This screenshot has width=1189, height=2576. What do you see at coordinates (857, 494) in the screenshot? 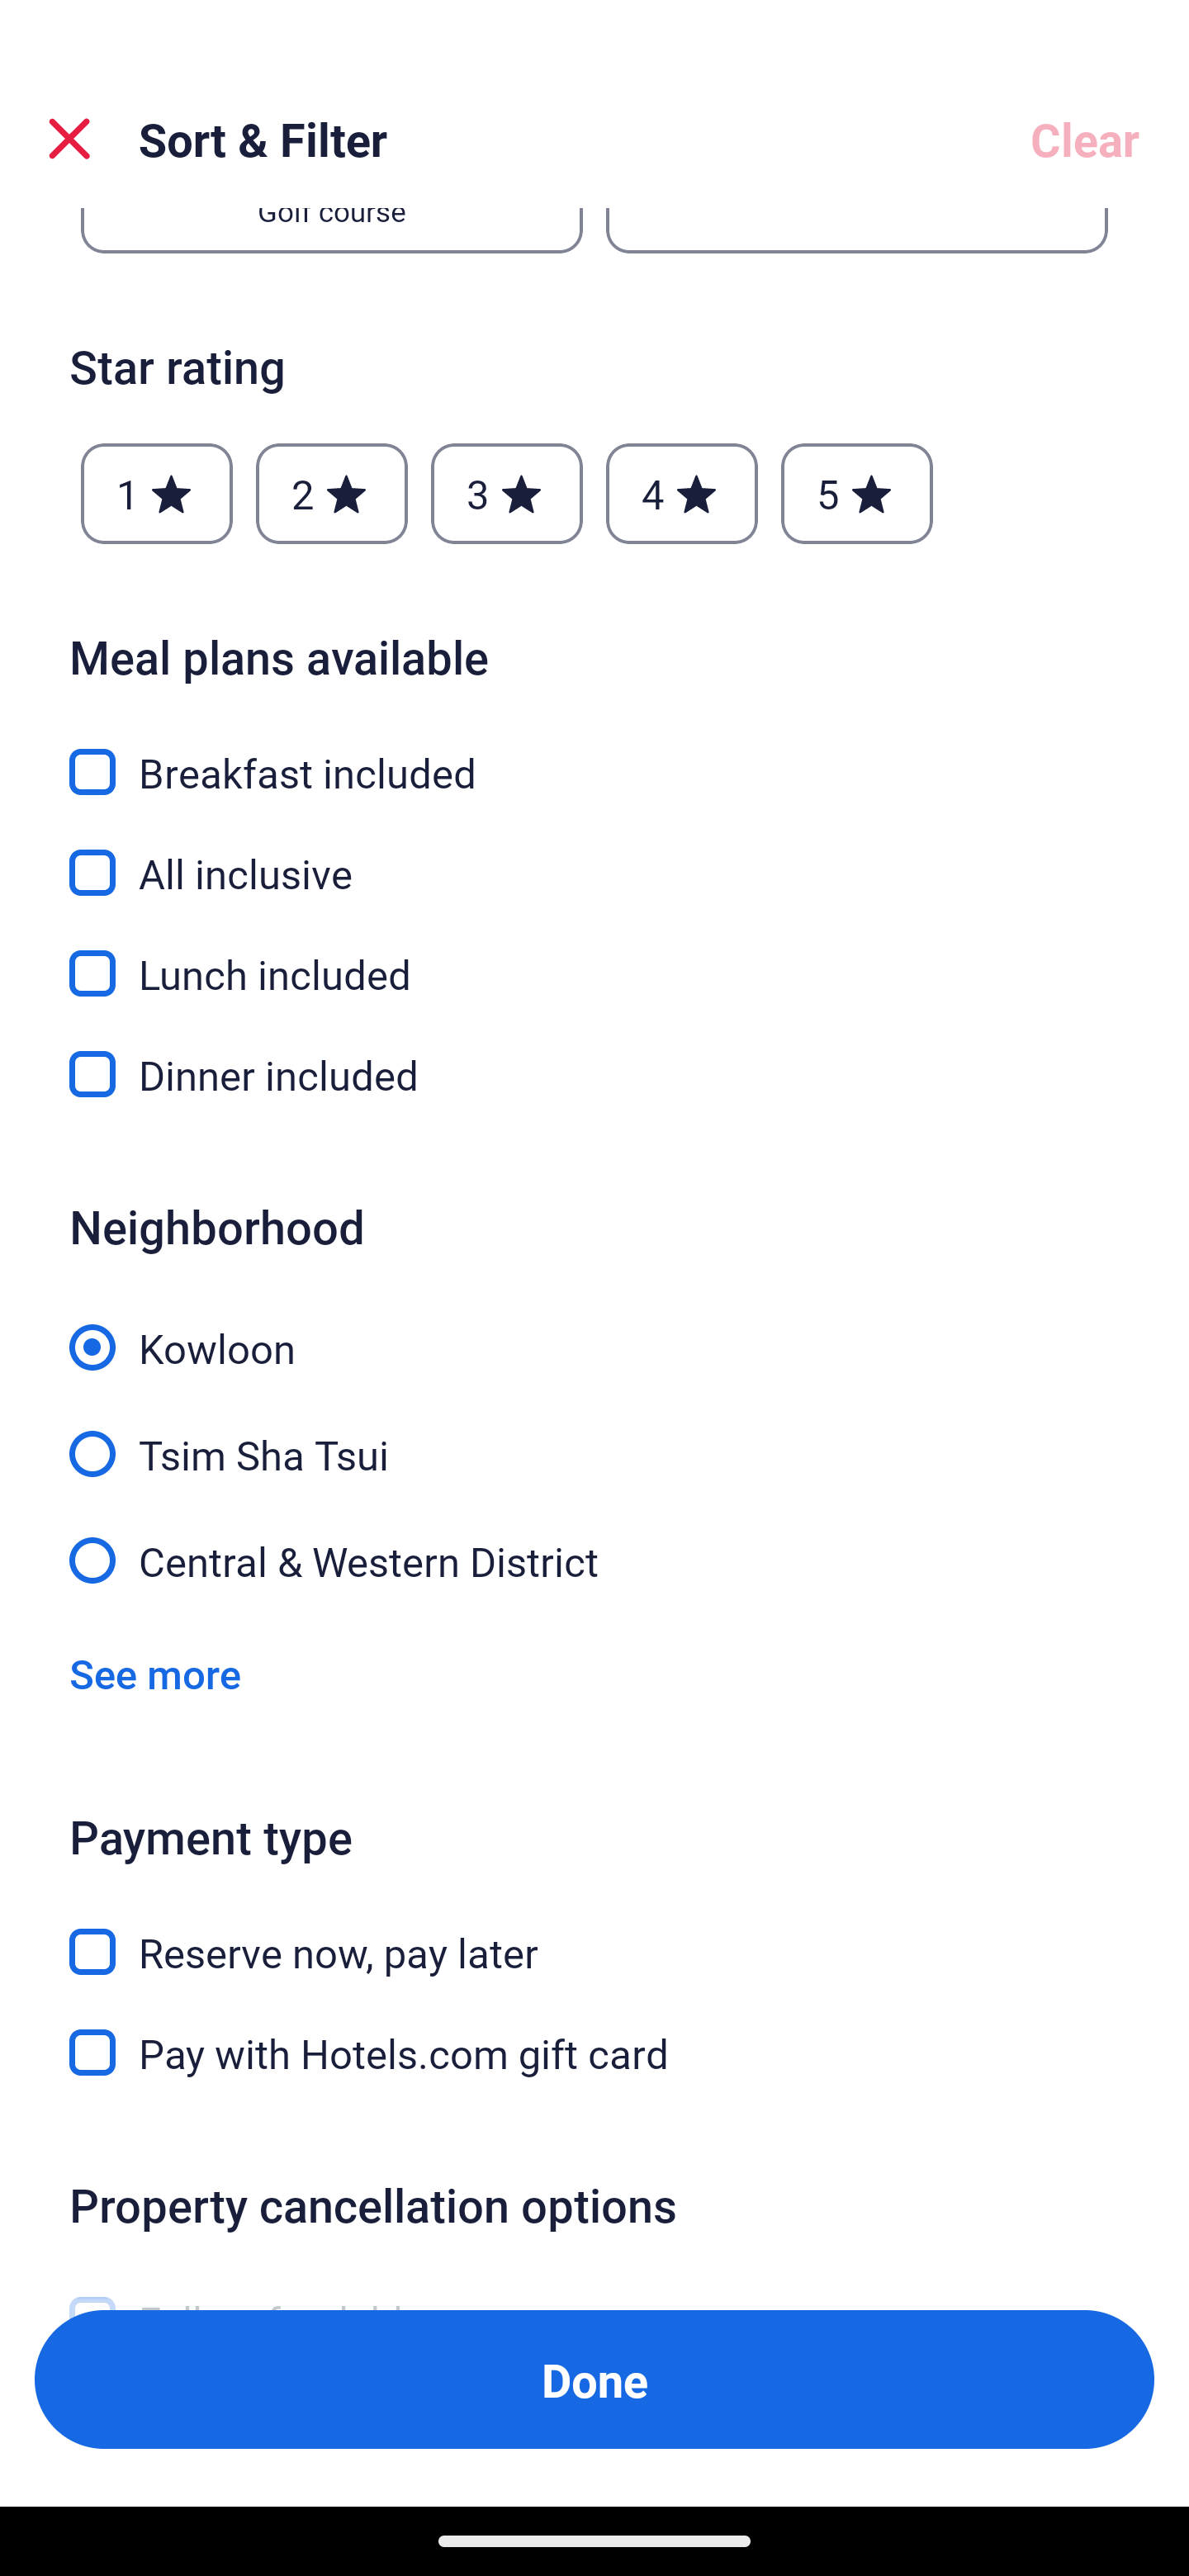
I see `5` at bounding box center [857, 494].